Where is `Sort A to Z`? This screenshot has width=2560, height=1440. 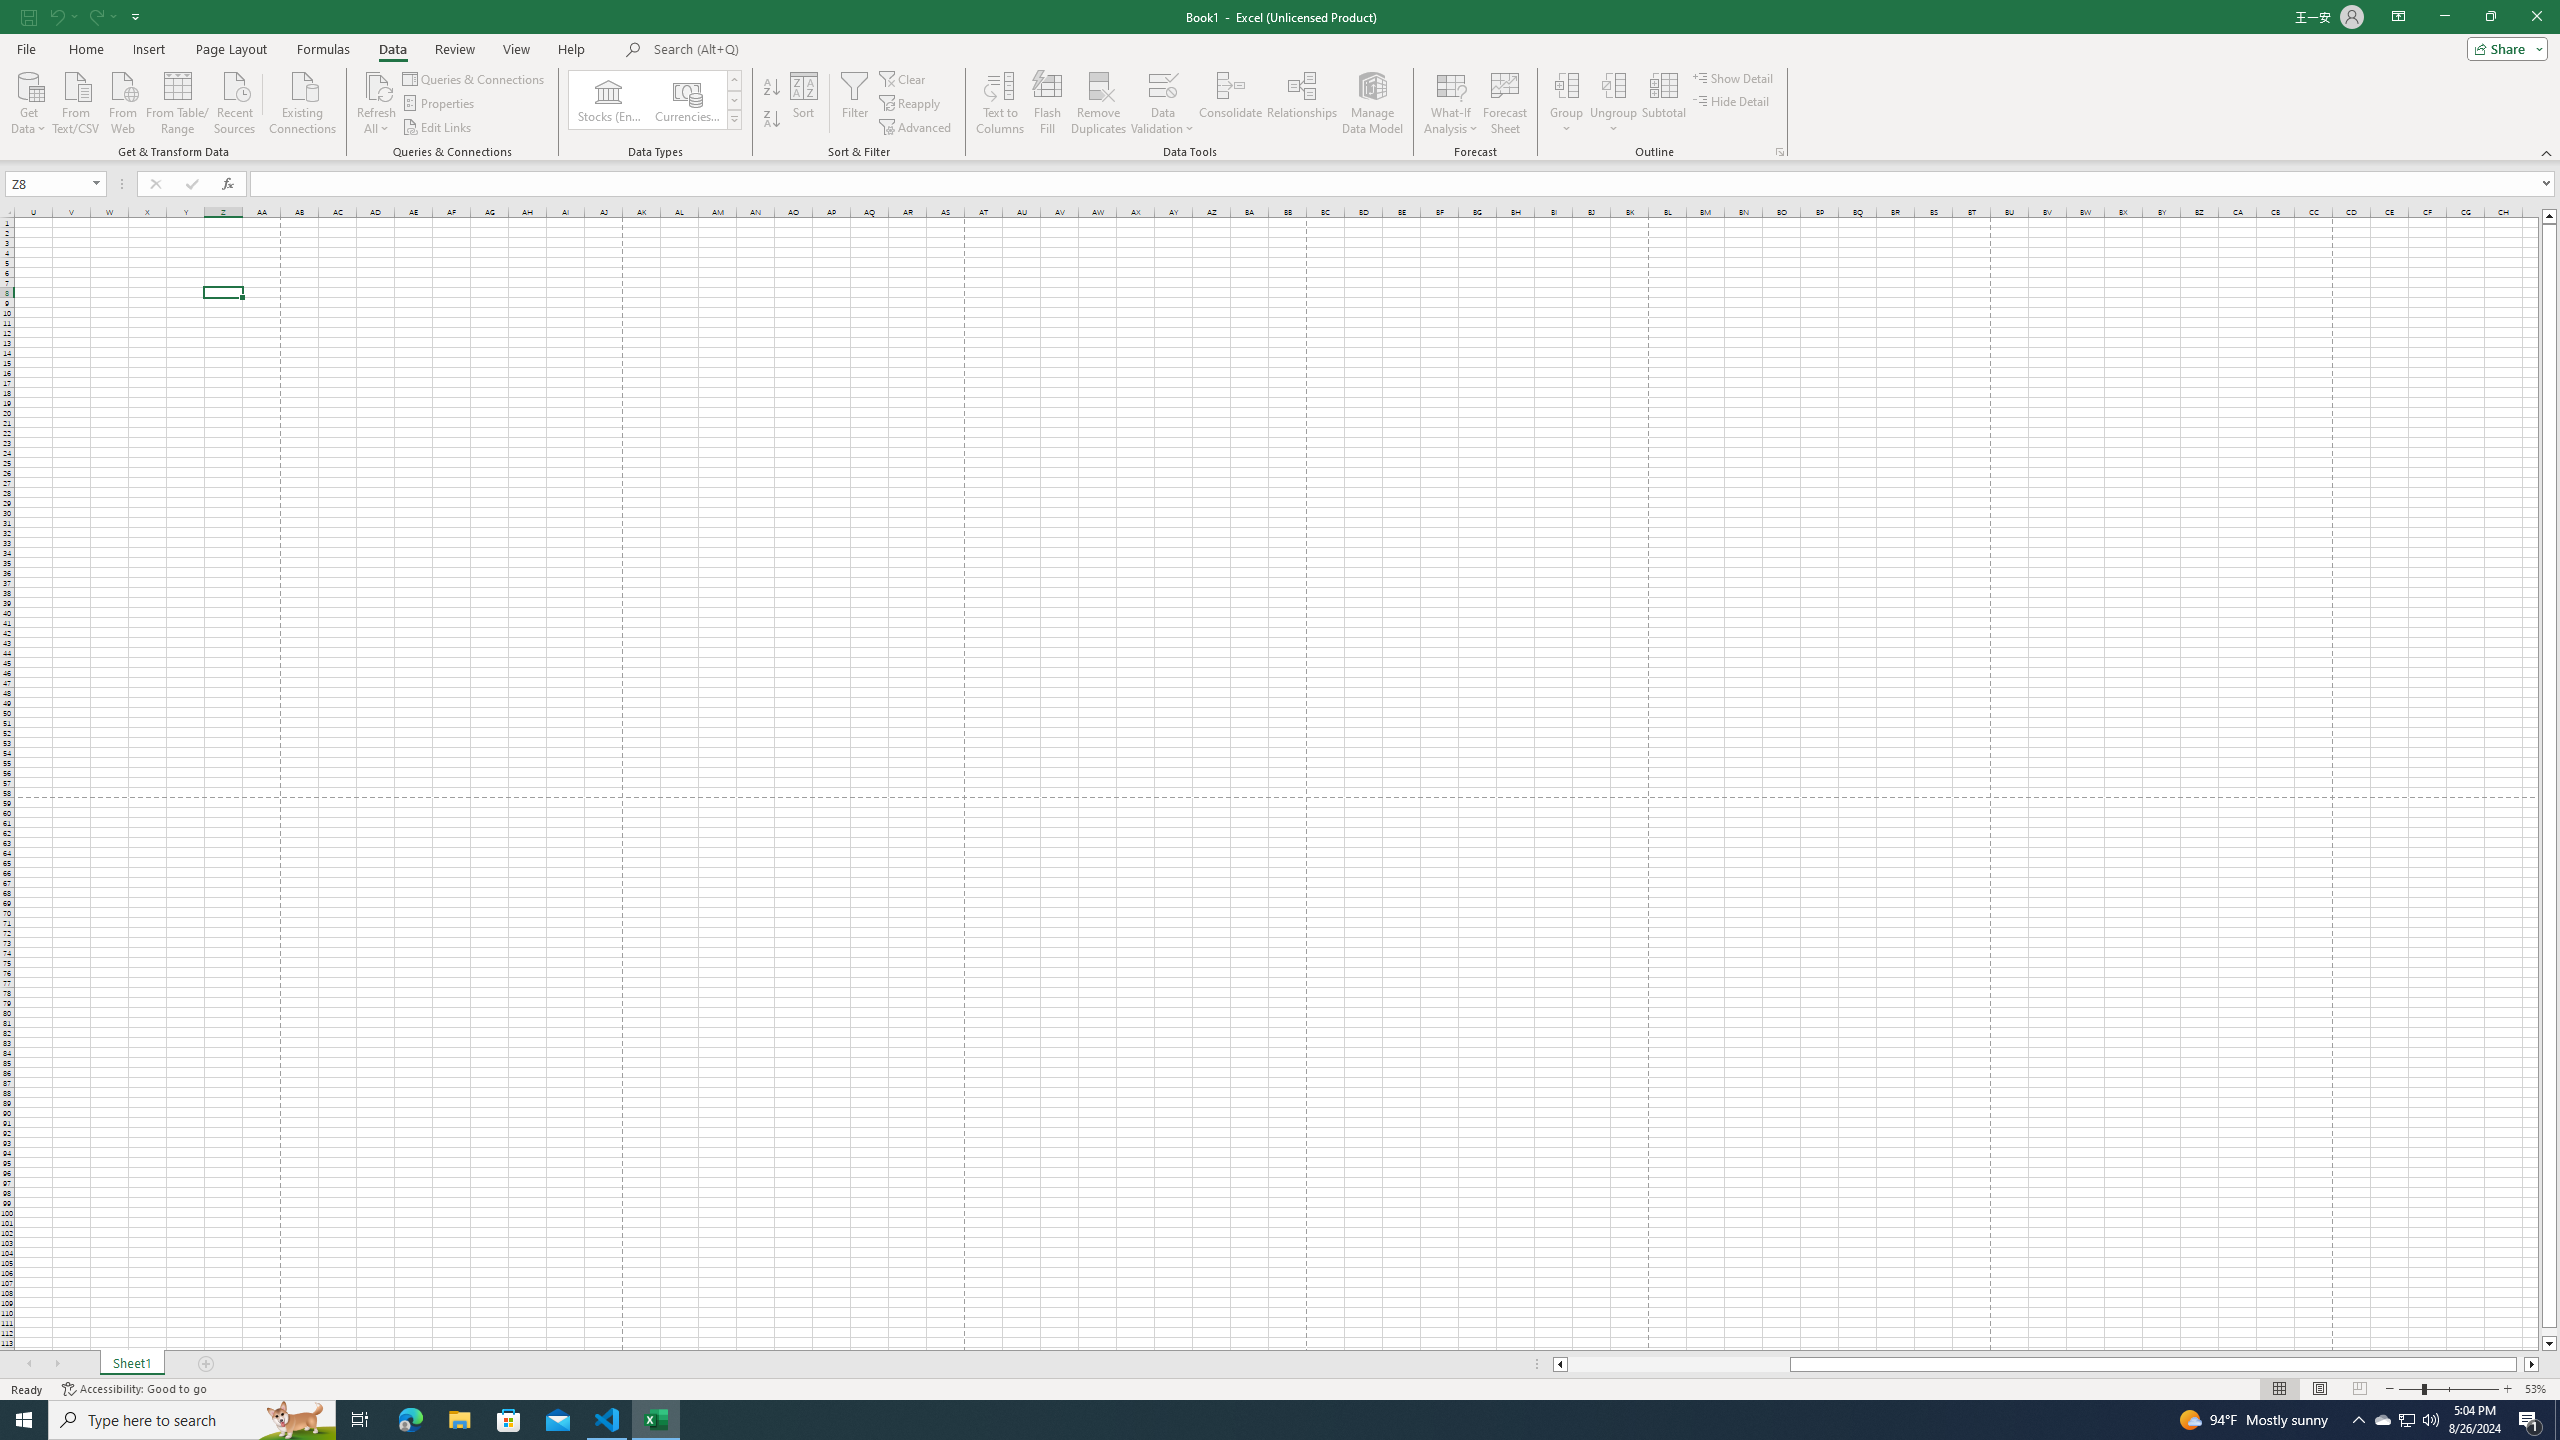
Sort A to Z is located at coordinates (772, 88).